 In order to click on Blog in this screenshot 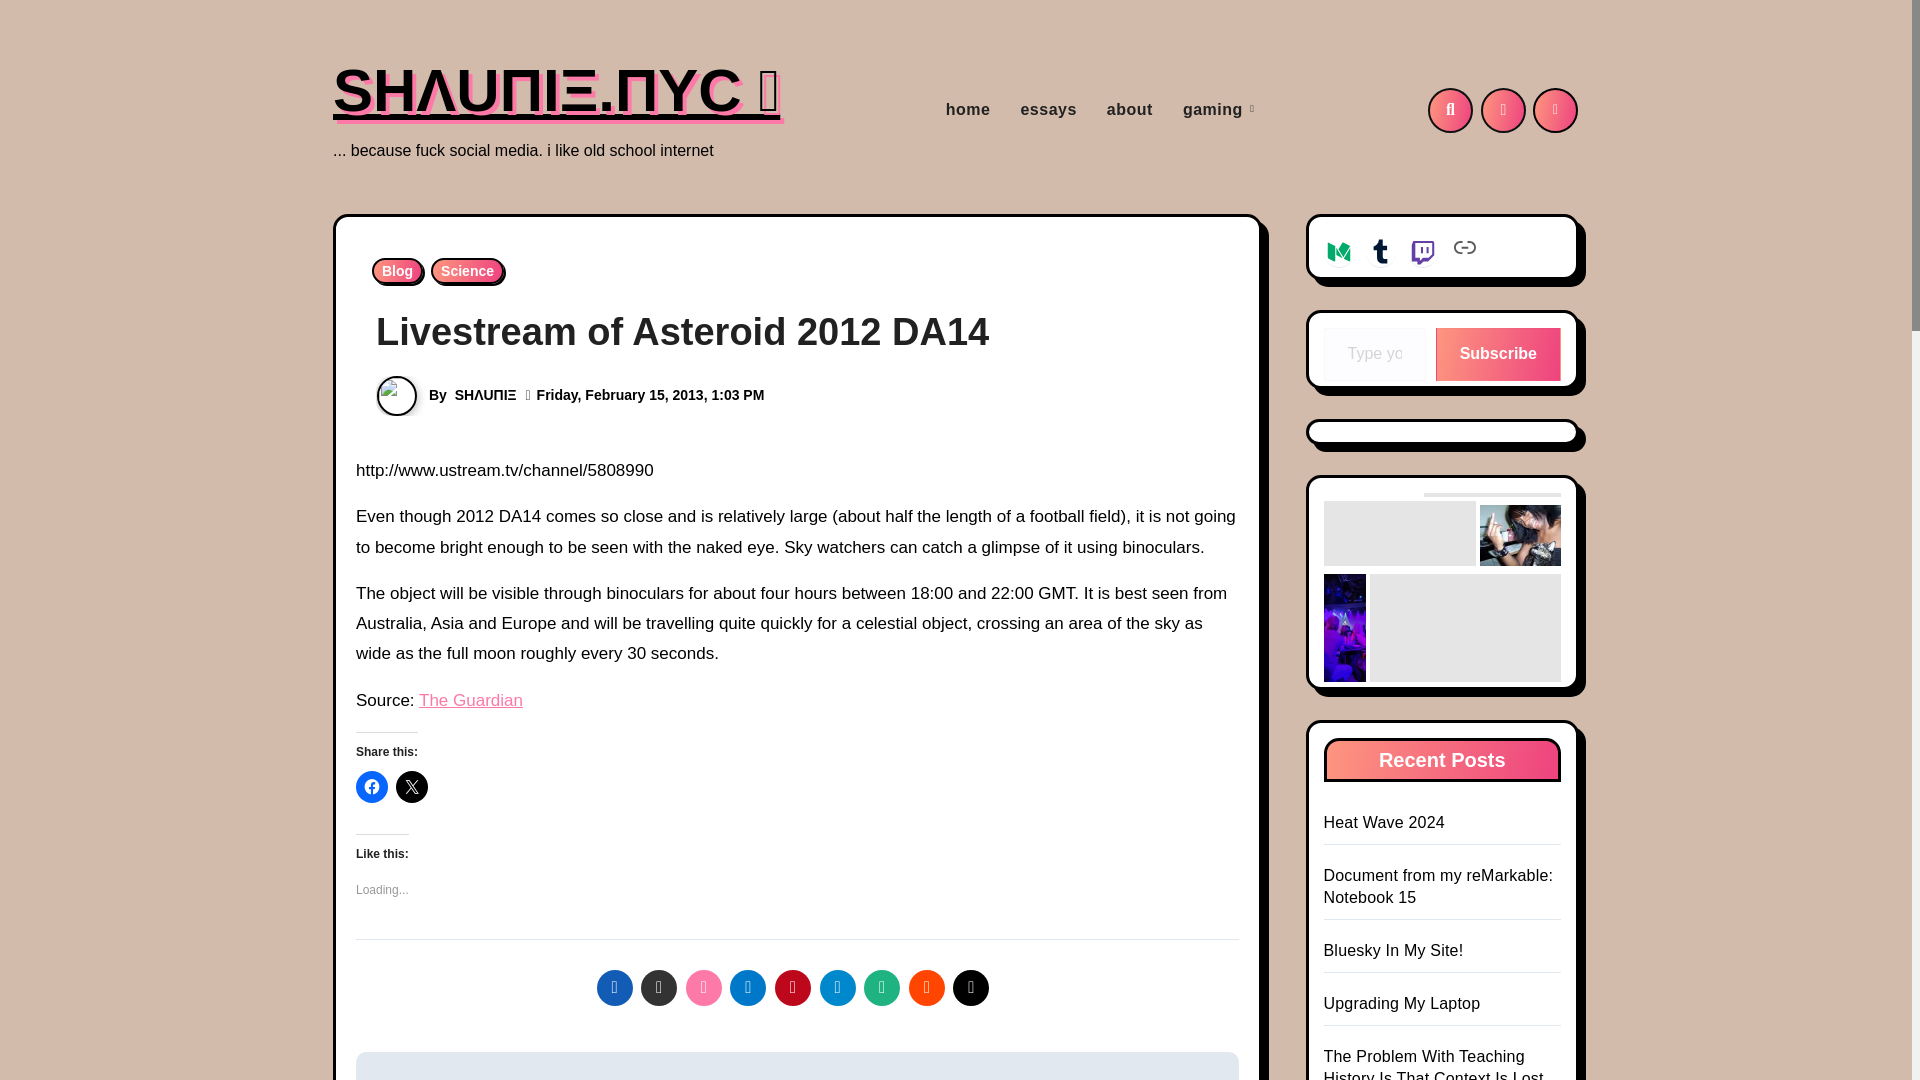, I will do `click(397, 271)`.